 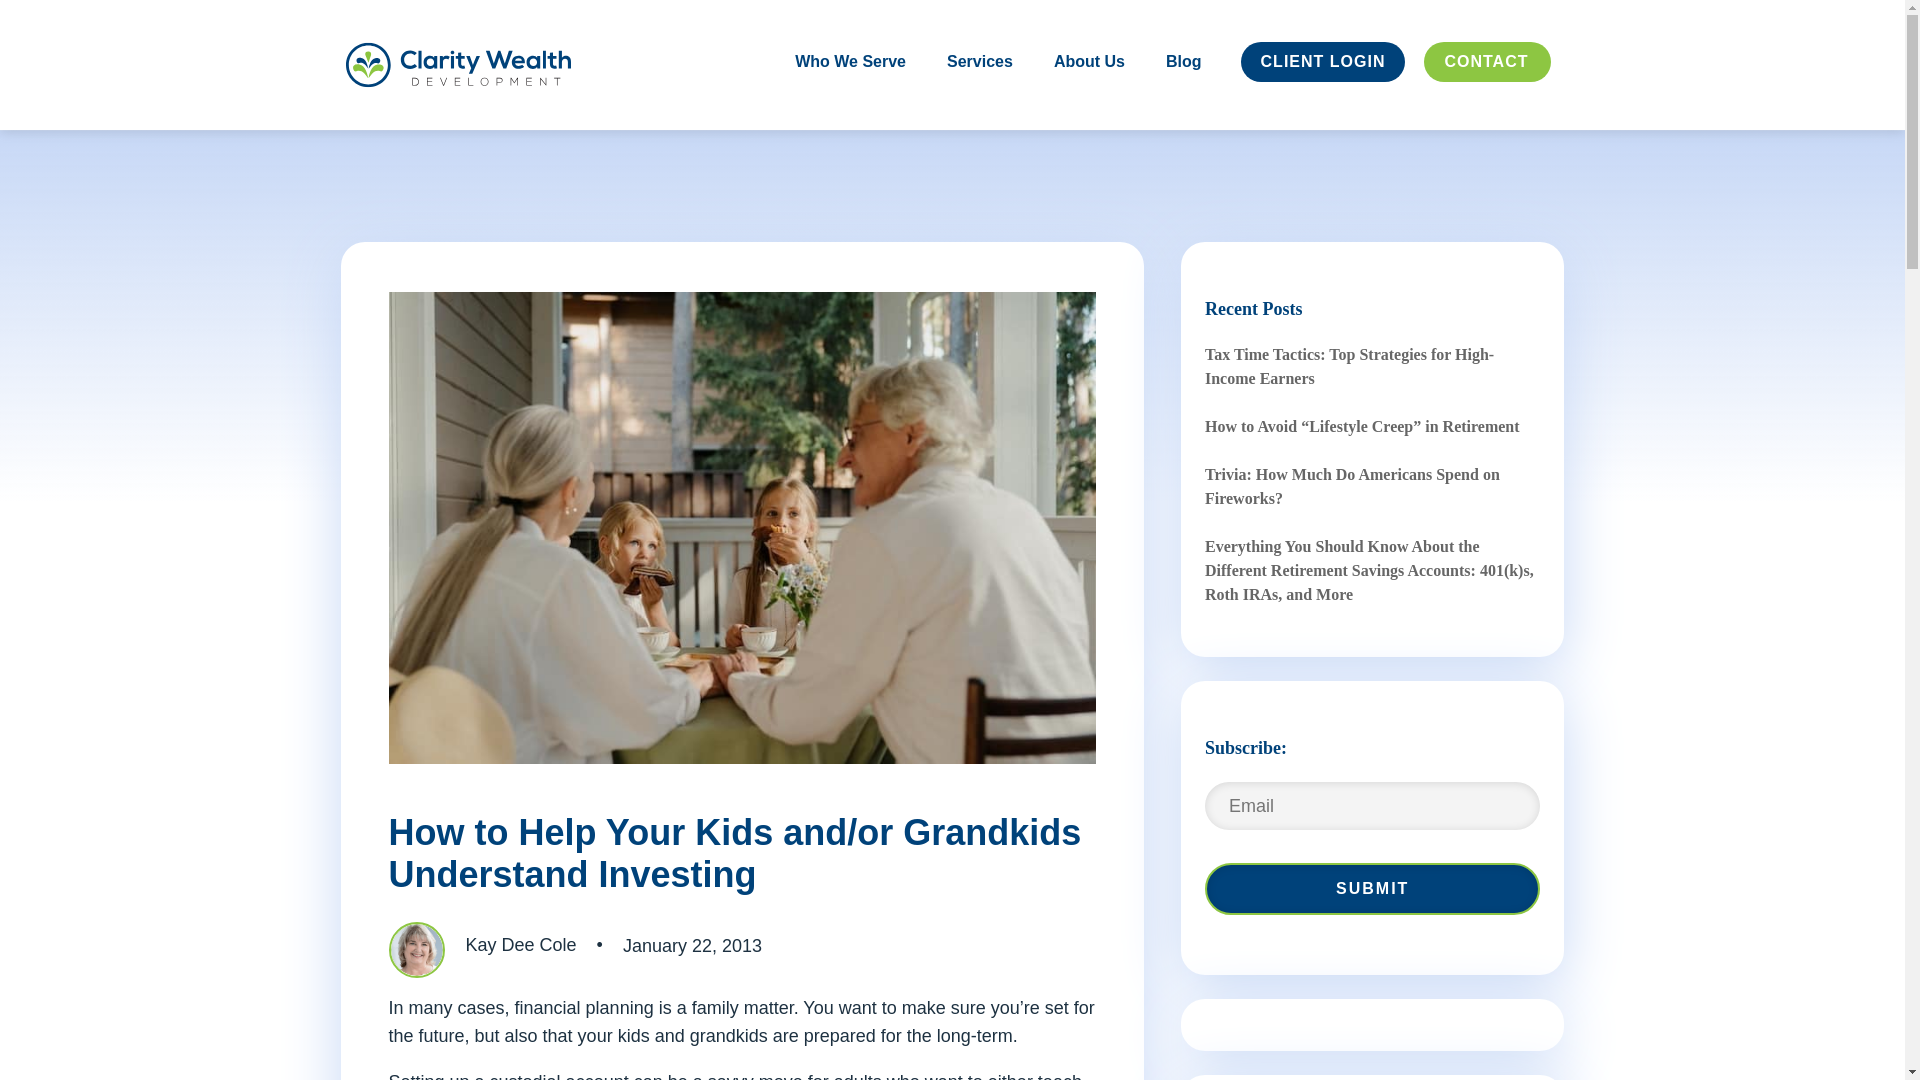 I want to click on Submit, so click(x=1373, y=888).